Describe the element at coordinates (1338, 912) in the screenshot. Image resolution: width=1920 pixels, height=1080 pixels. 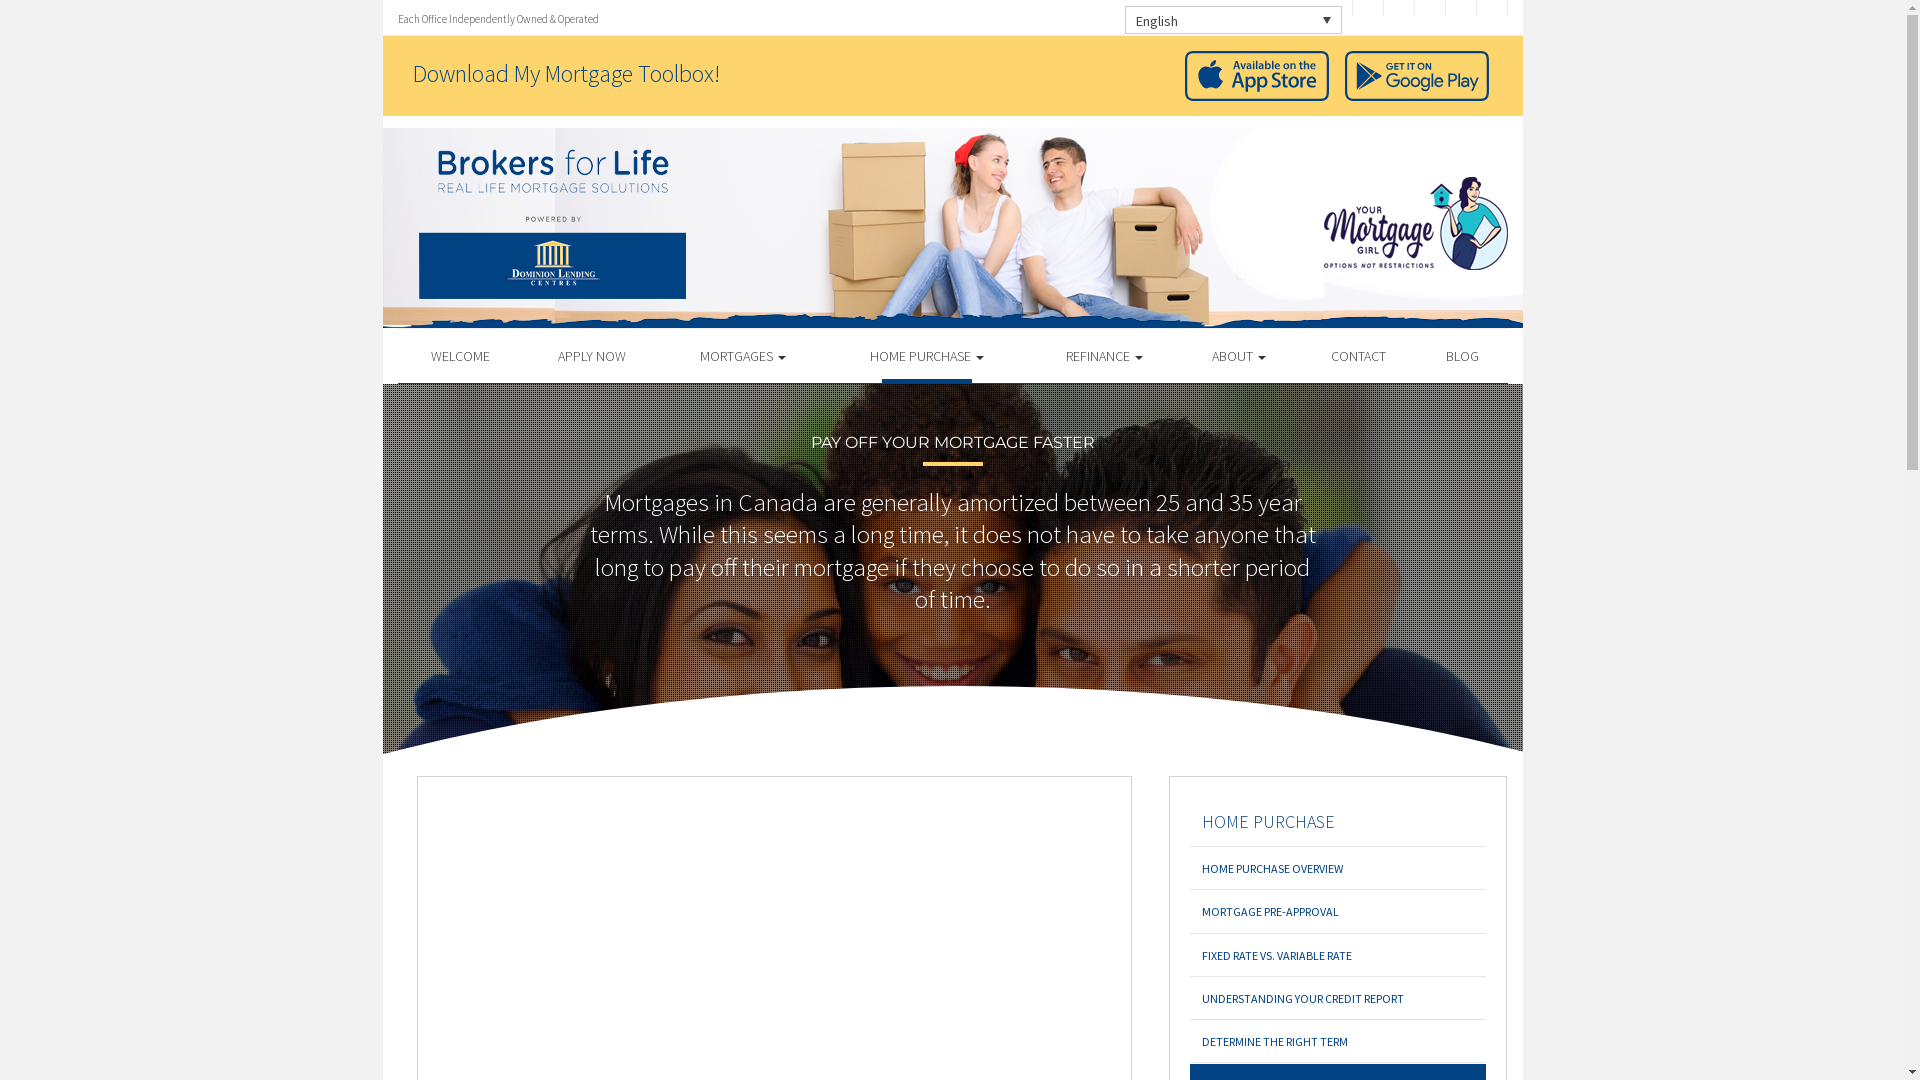
I see `MORTGAGE PRE-APPROVAL` at that location.